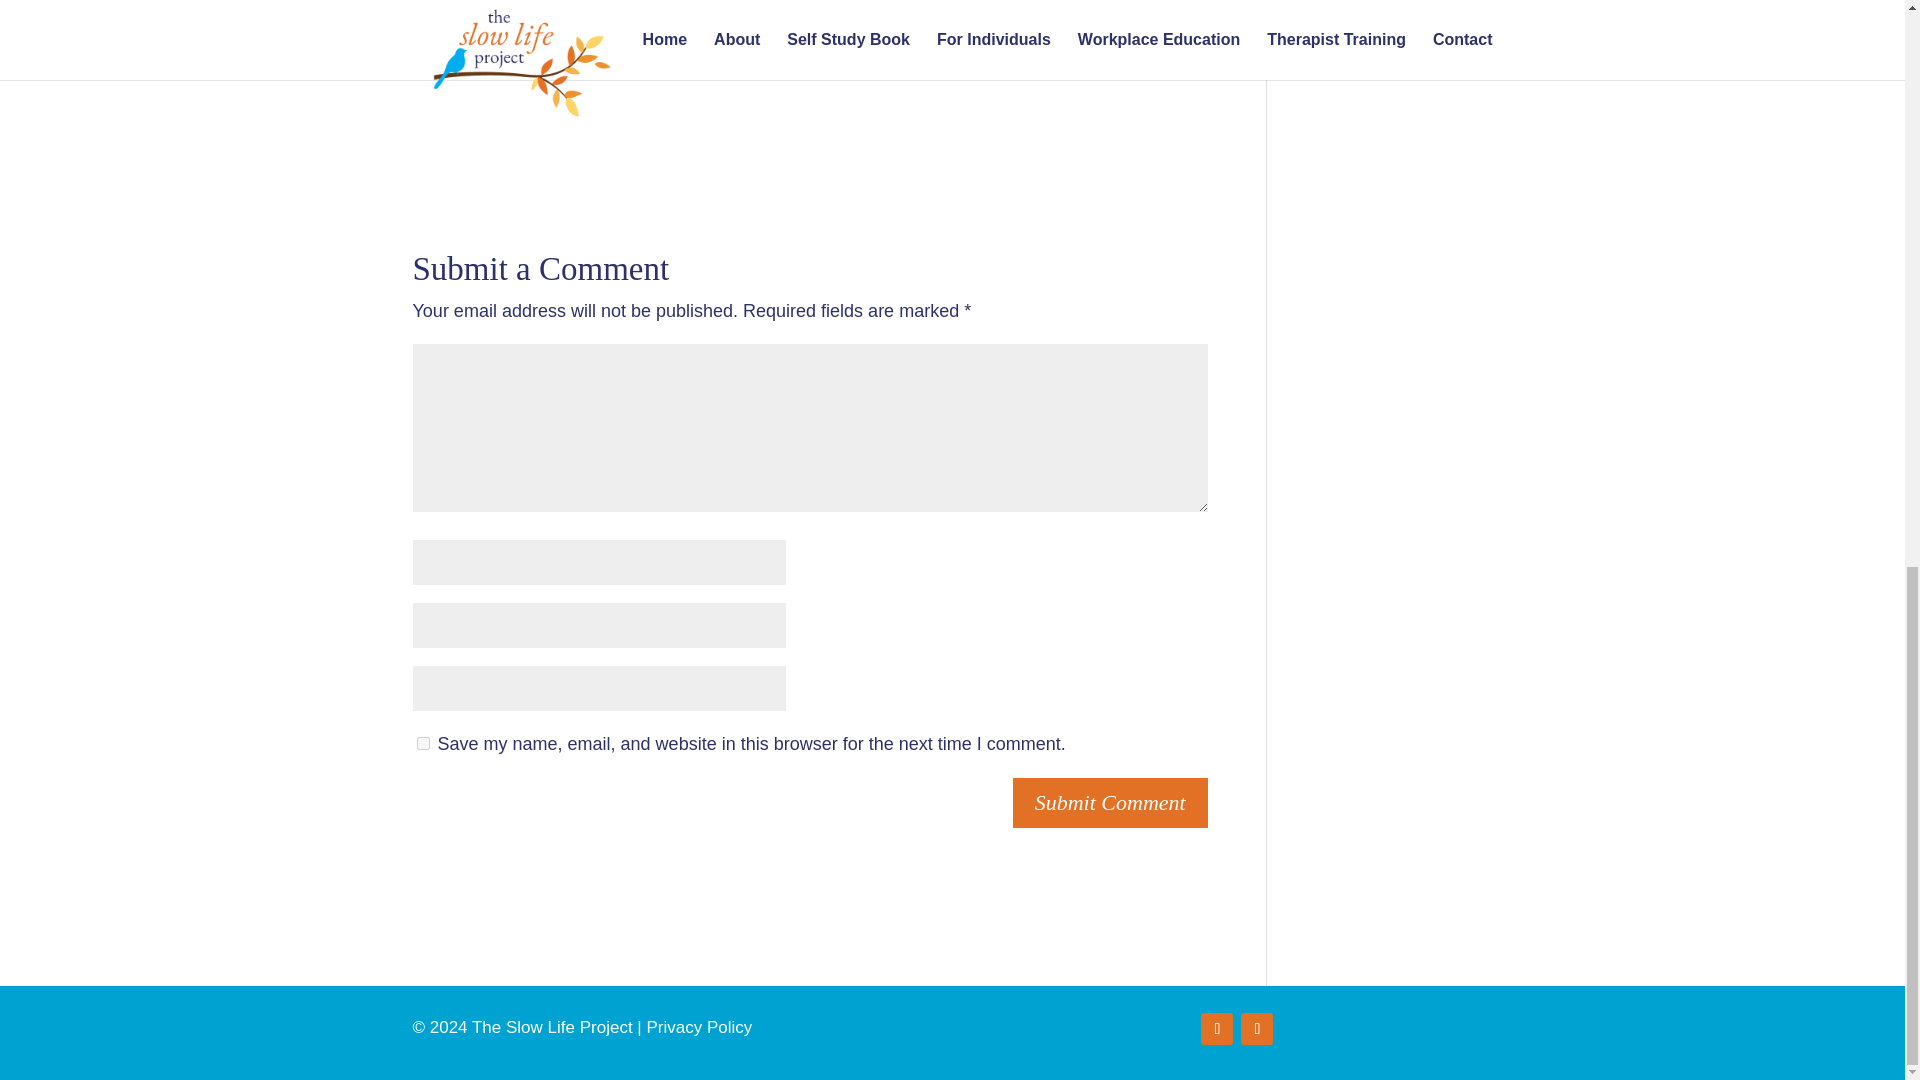 Image resolution: width=1920 pixels, height=1080 pixels. What do you see at coordinates (800, 6) in the screenshot?
I see `The Slow Life Project` at bounding box center [800, 6].